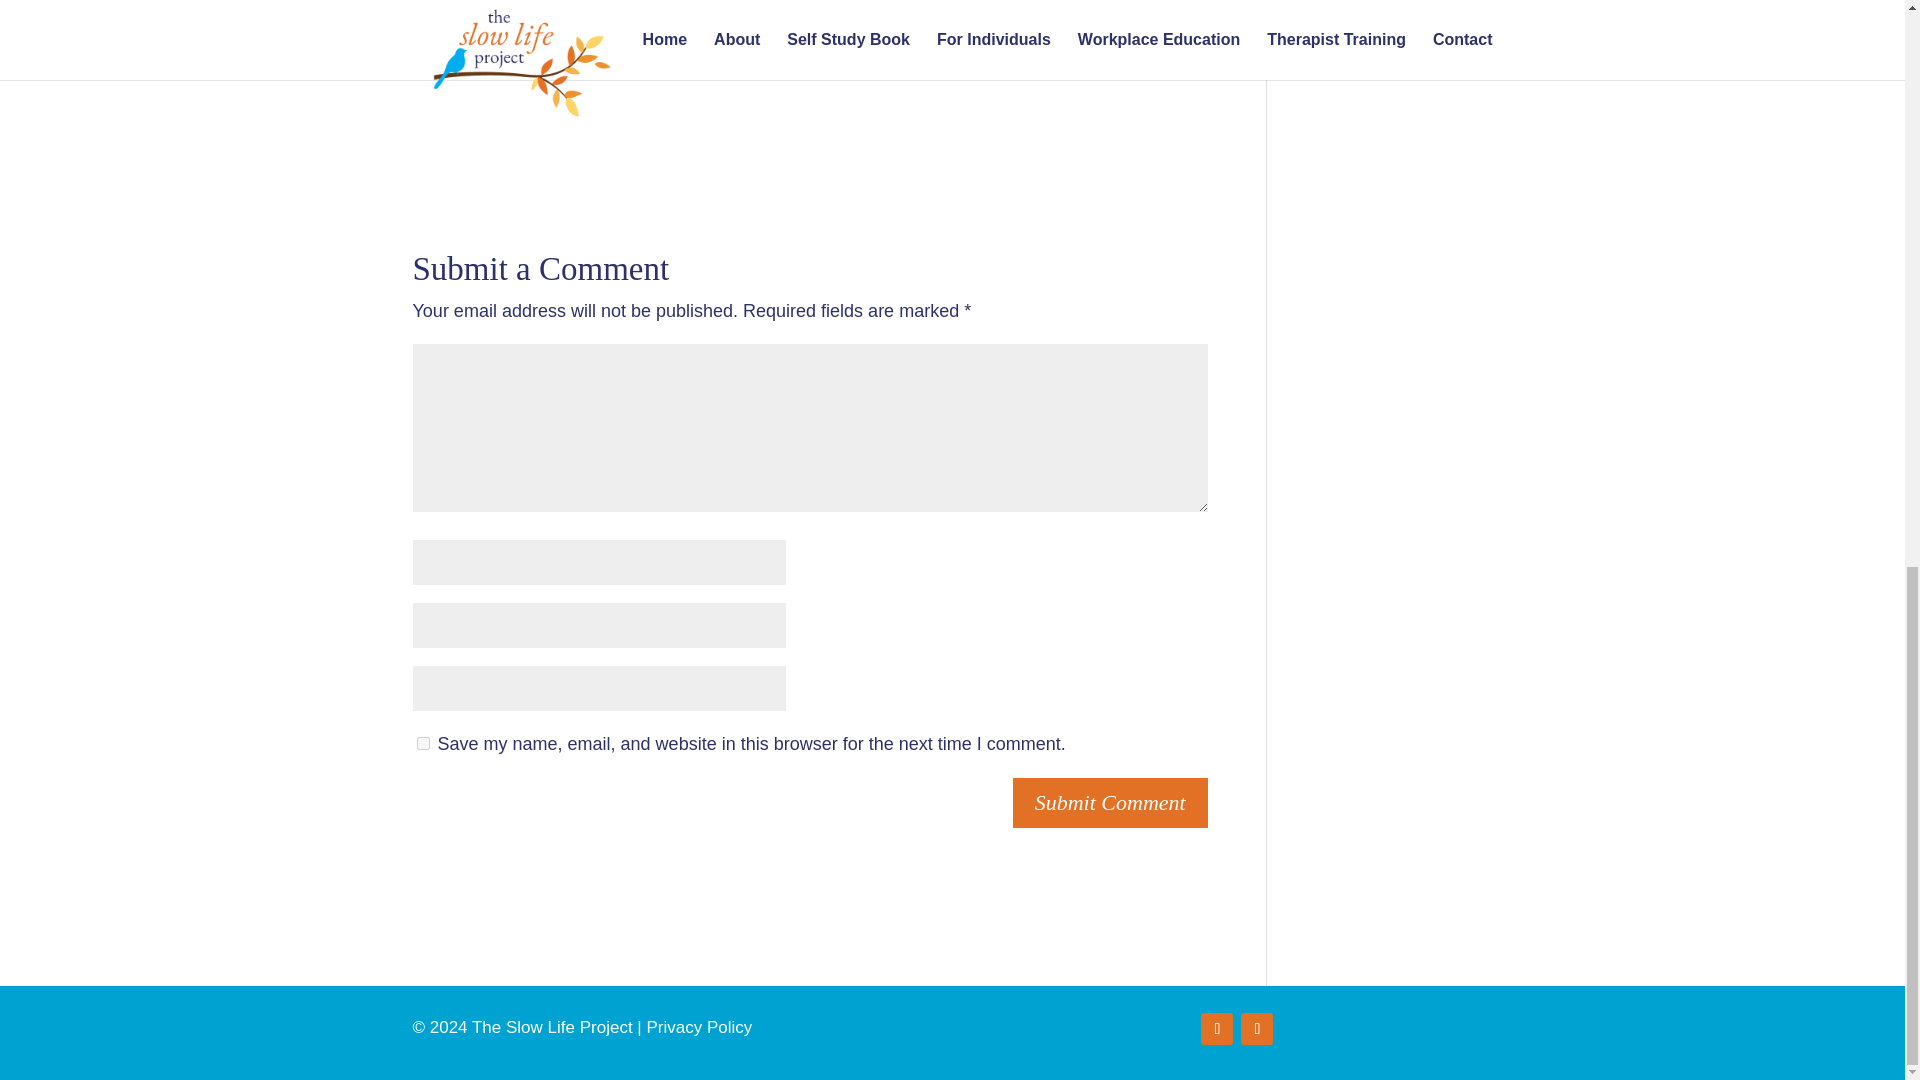 Image resolution: width=1920 pixels, height=1080 pixels. What do you see at coordinates (800, 6) in the screenshot?
I see `The Slow Life Project` at bounding box center [800, 6].